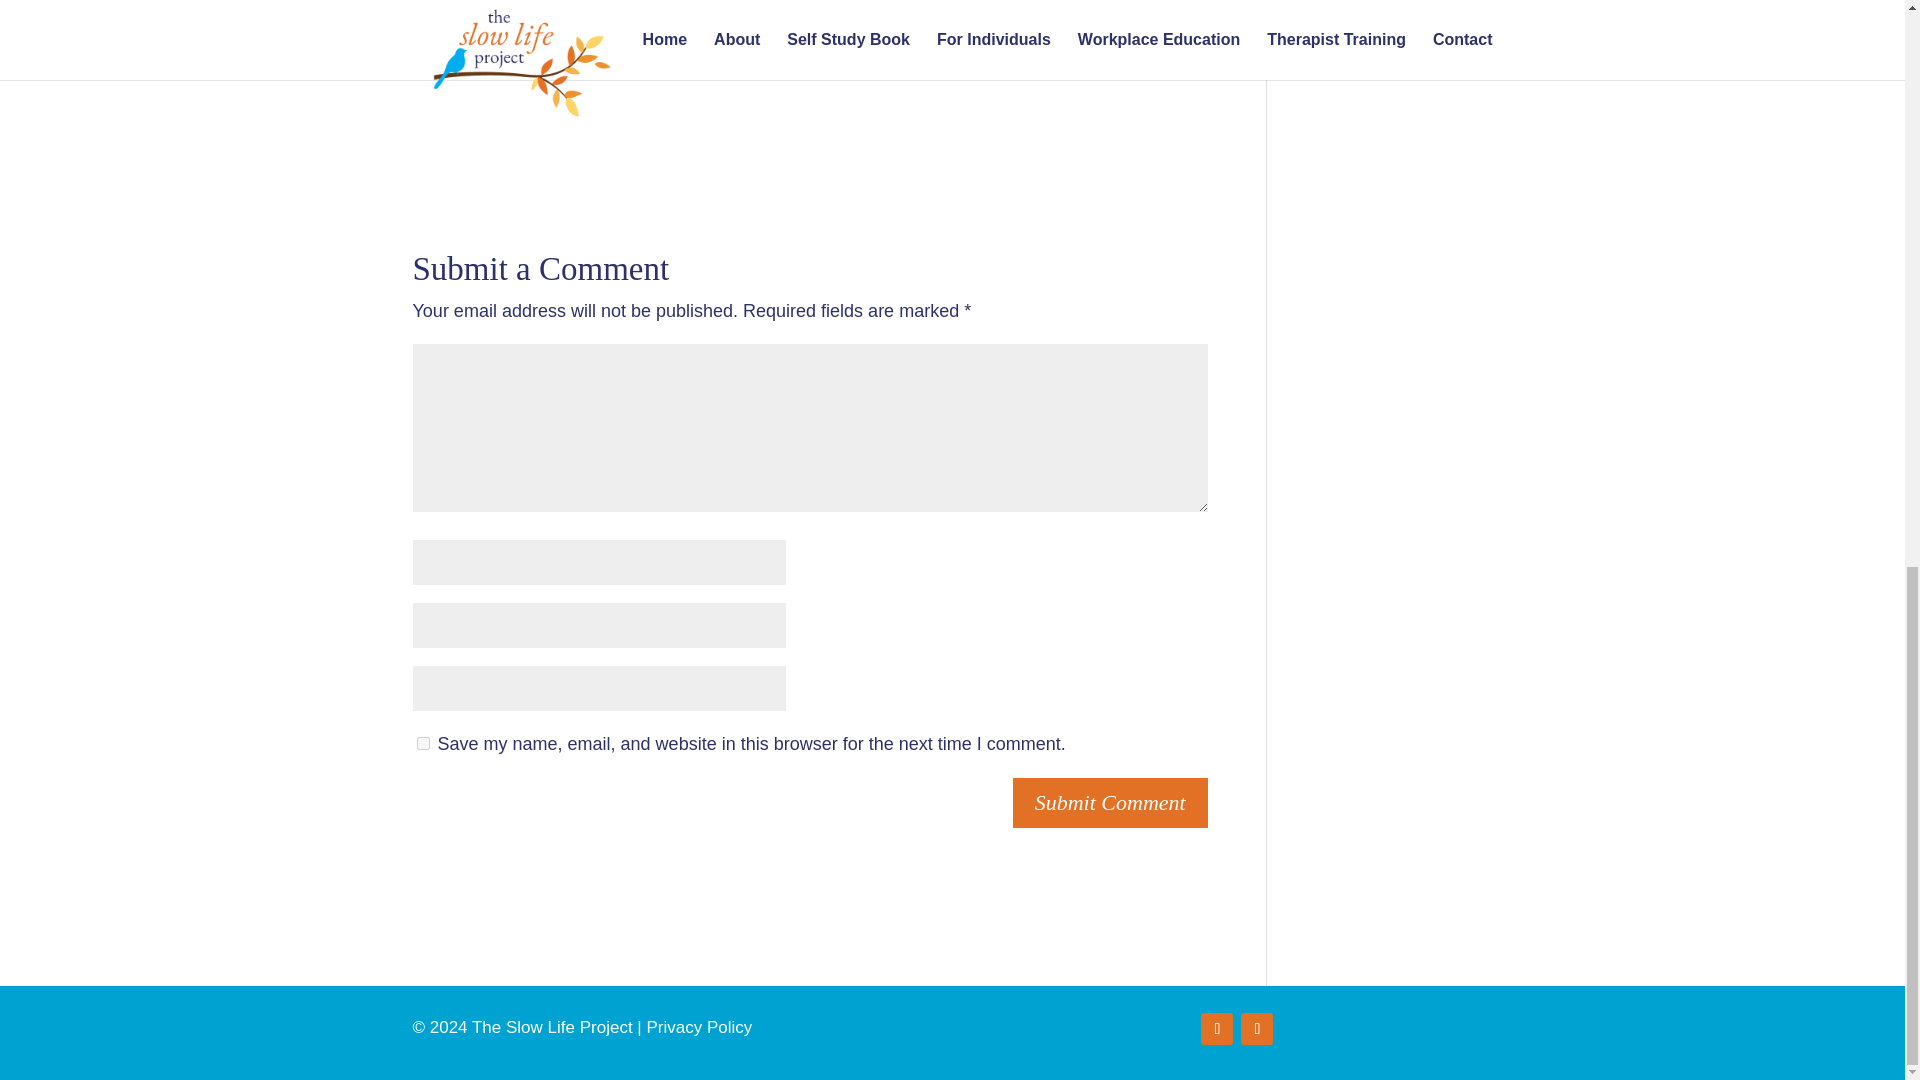 Image resolution: width=1920 pixels, height=1080 pixels. What do you see at coordinates (800, 6) in the screenshot?
I see `The Slow Life Project` at bounding box center [800, 6].